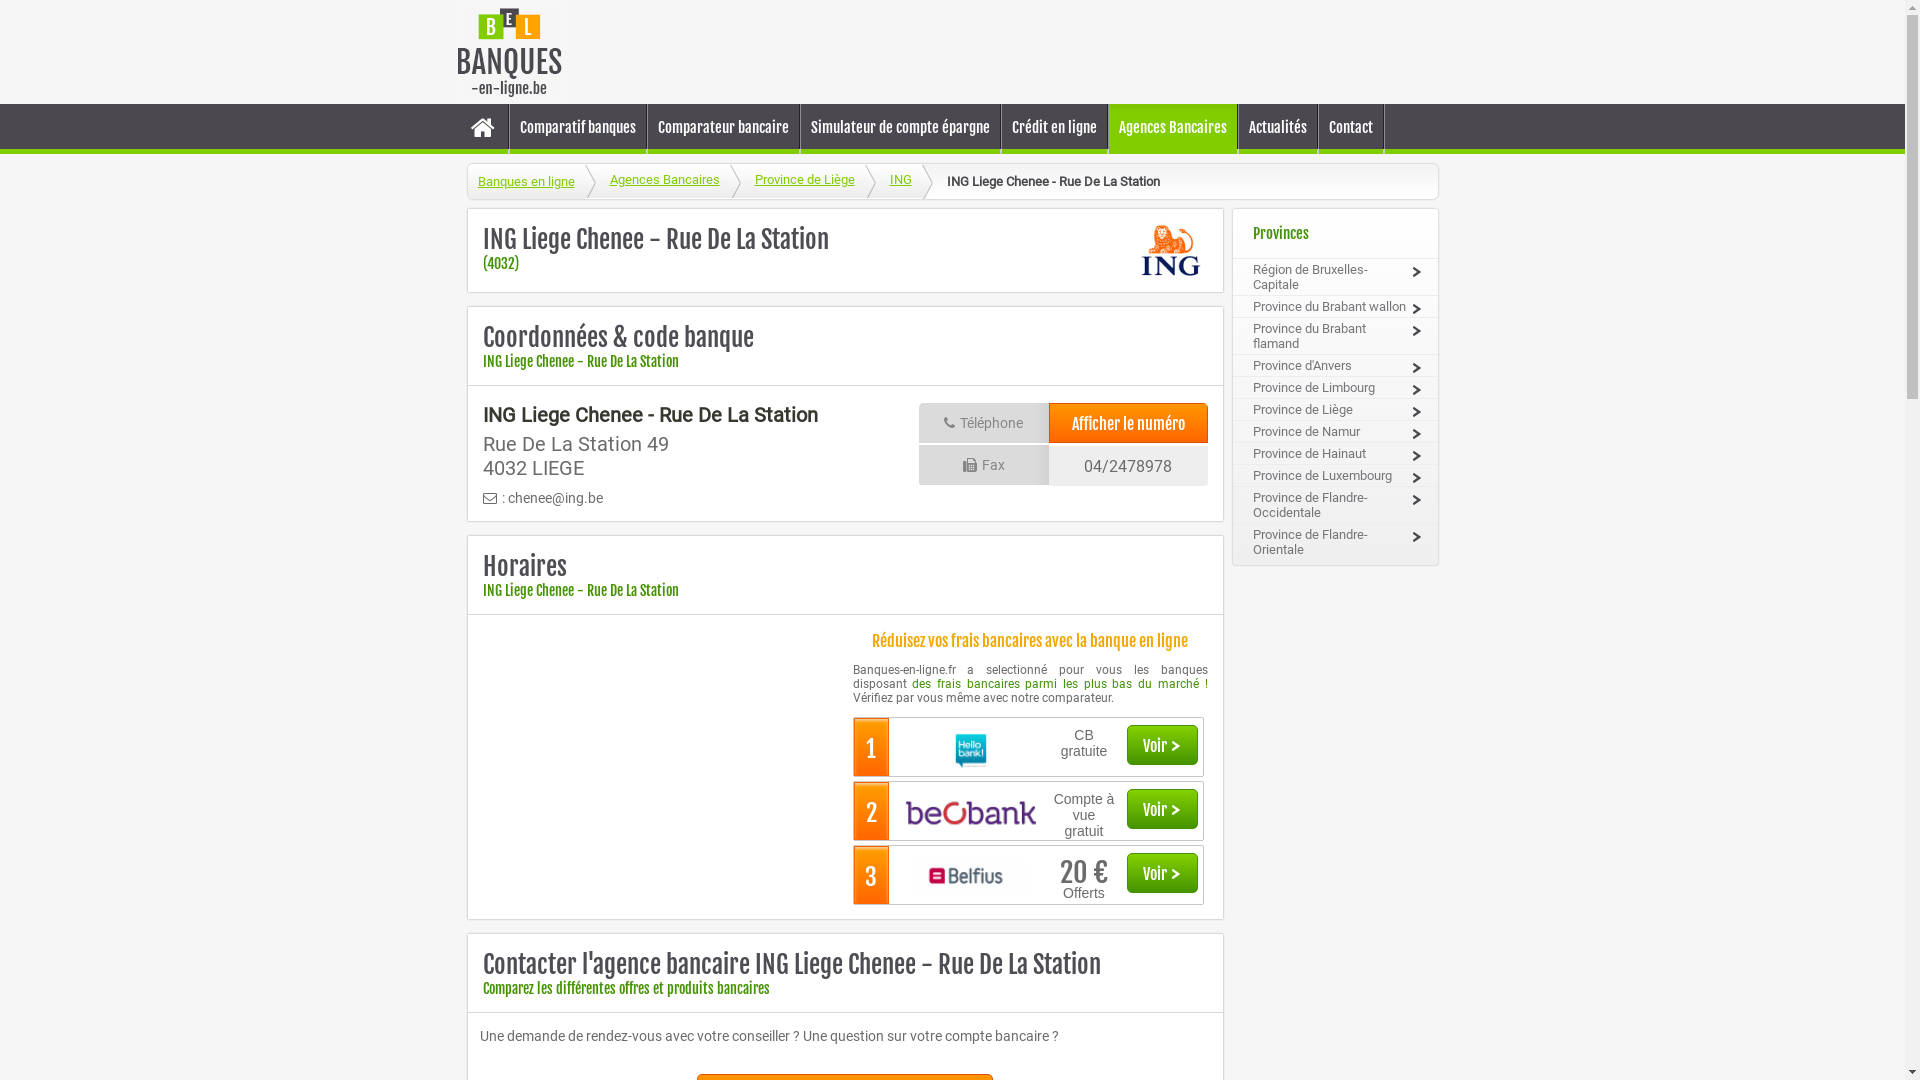 The height and width of the screenshot is (1080, 1920). I want to click on Accueil banque en ligne, so click(483, 126).